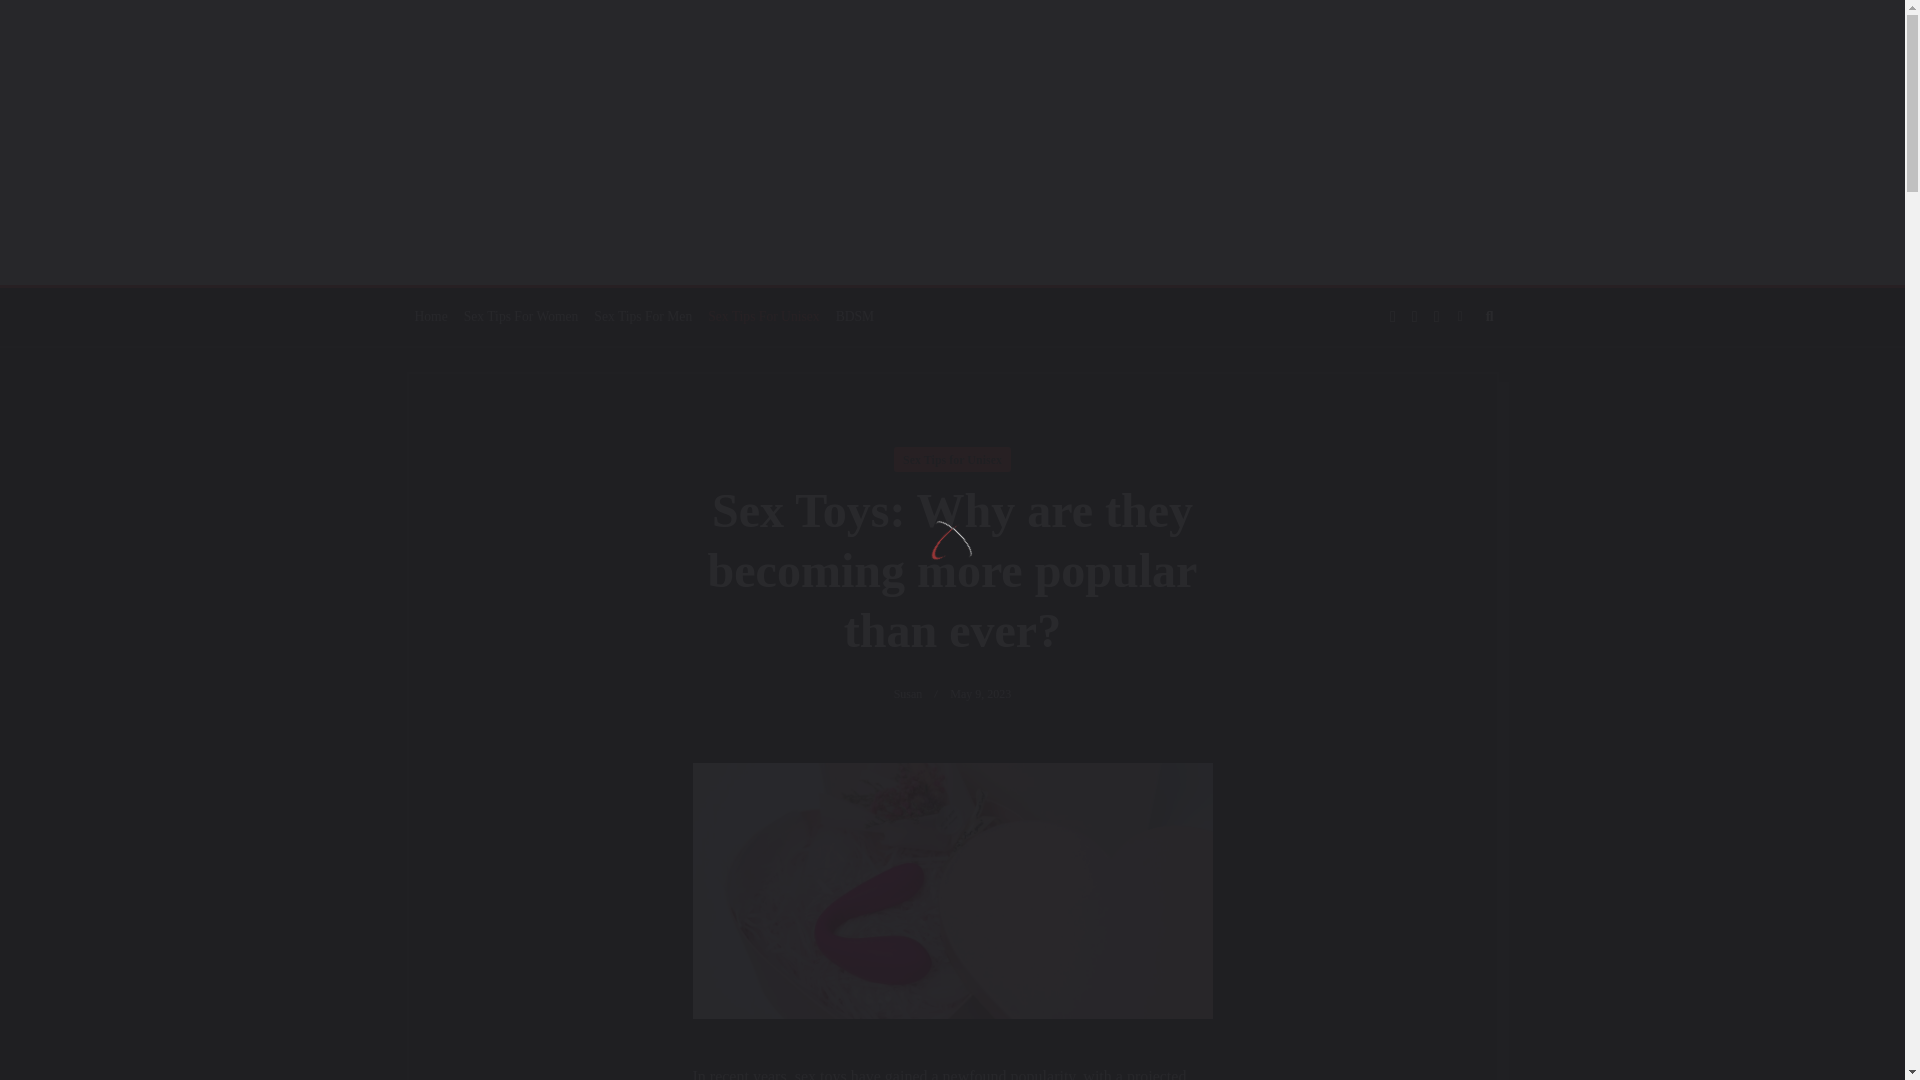 This screenshot has width=1920, height=1080. I want to click on BDSM, so click(855, 316).